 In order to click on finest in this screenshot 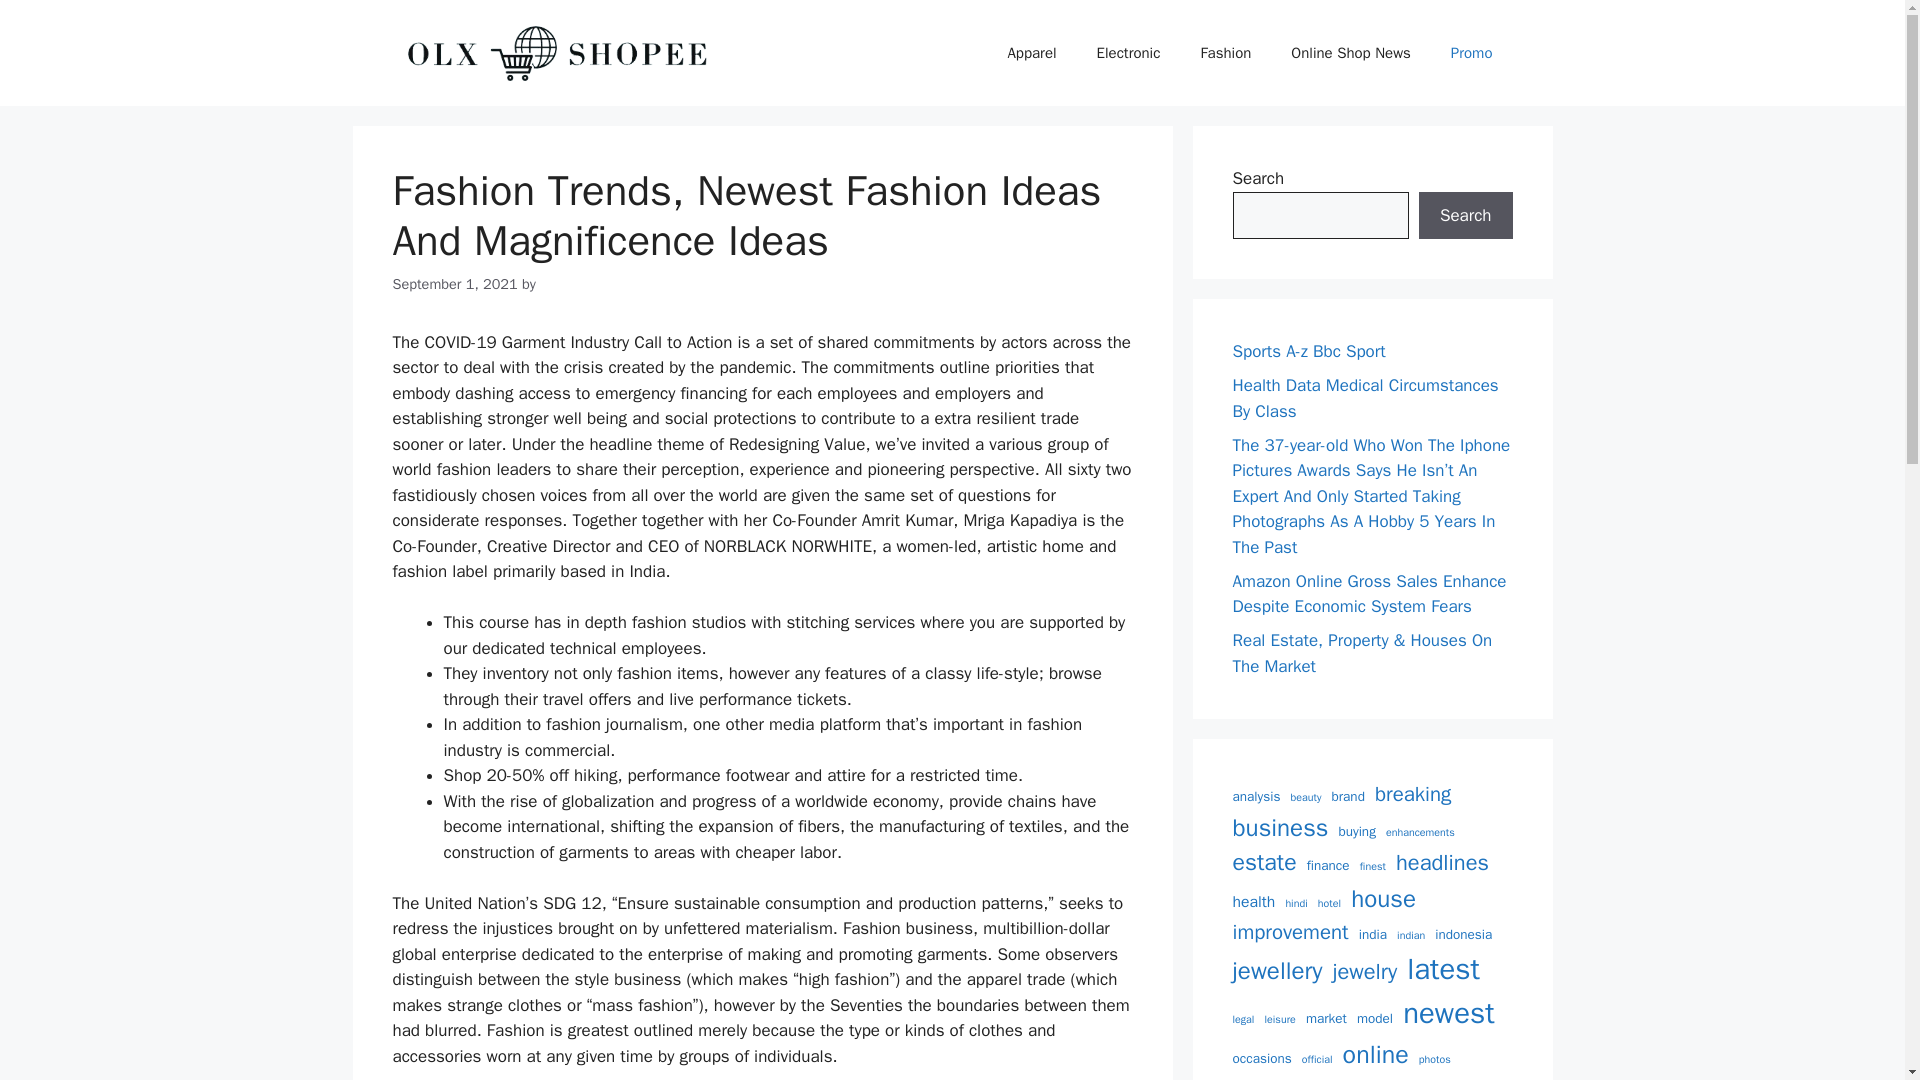, I will do `click(1372, 866)`.